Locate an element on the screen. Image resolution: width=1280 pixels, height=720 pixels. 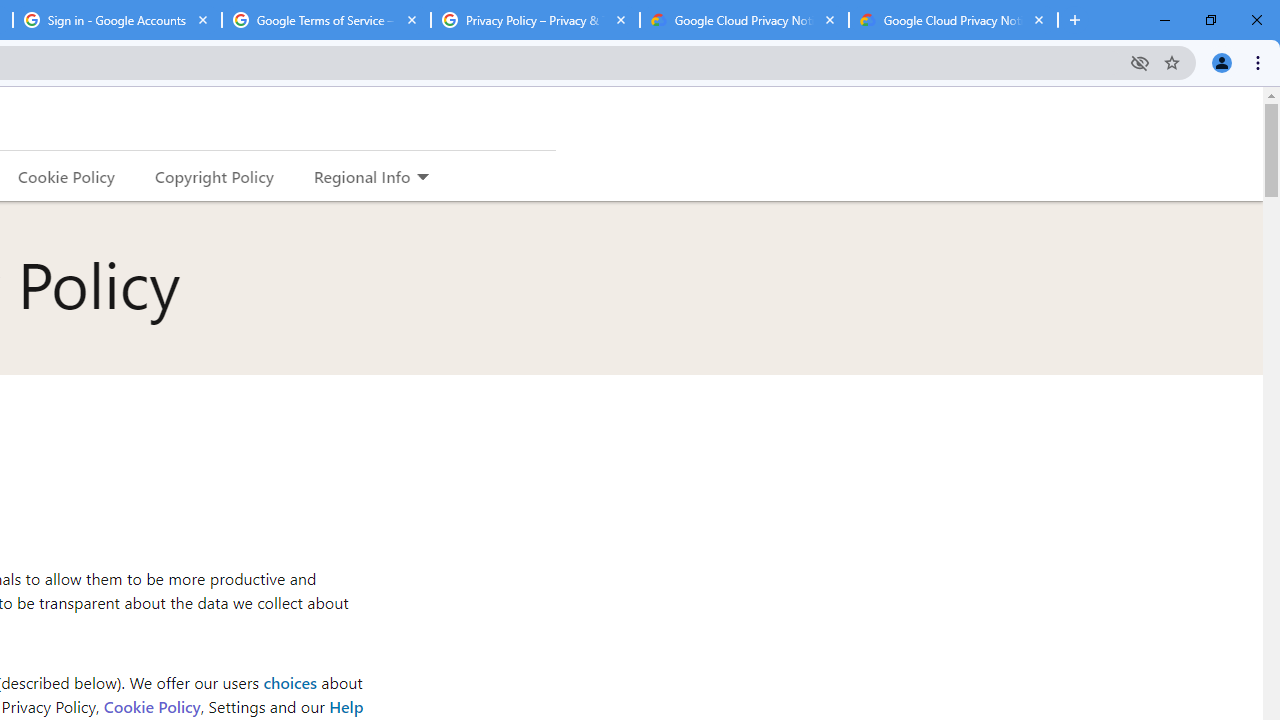
Sign in - Google Accounts is located at coordinates (116, 20).